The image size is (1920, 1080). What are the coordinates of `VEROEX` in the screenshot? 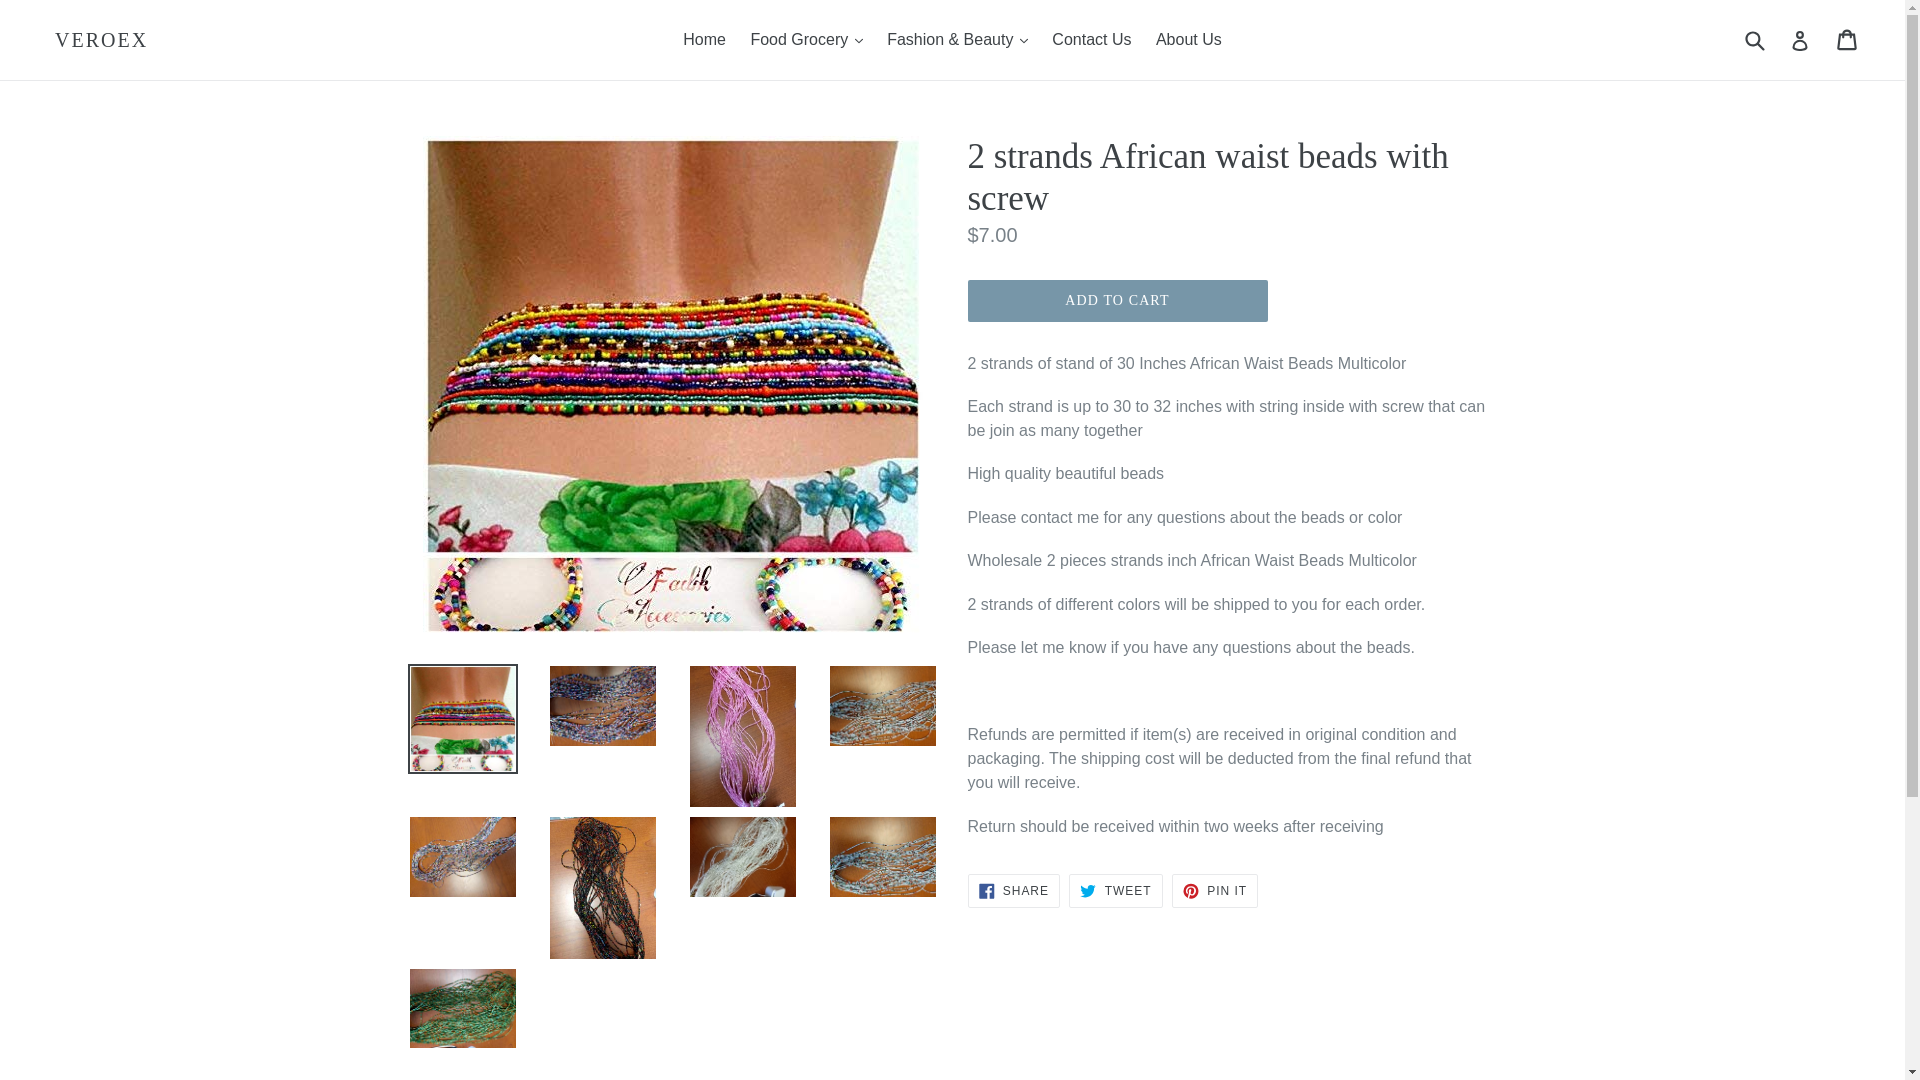 It's located at (101, 40).